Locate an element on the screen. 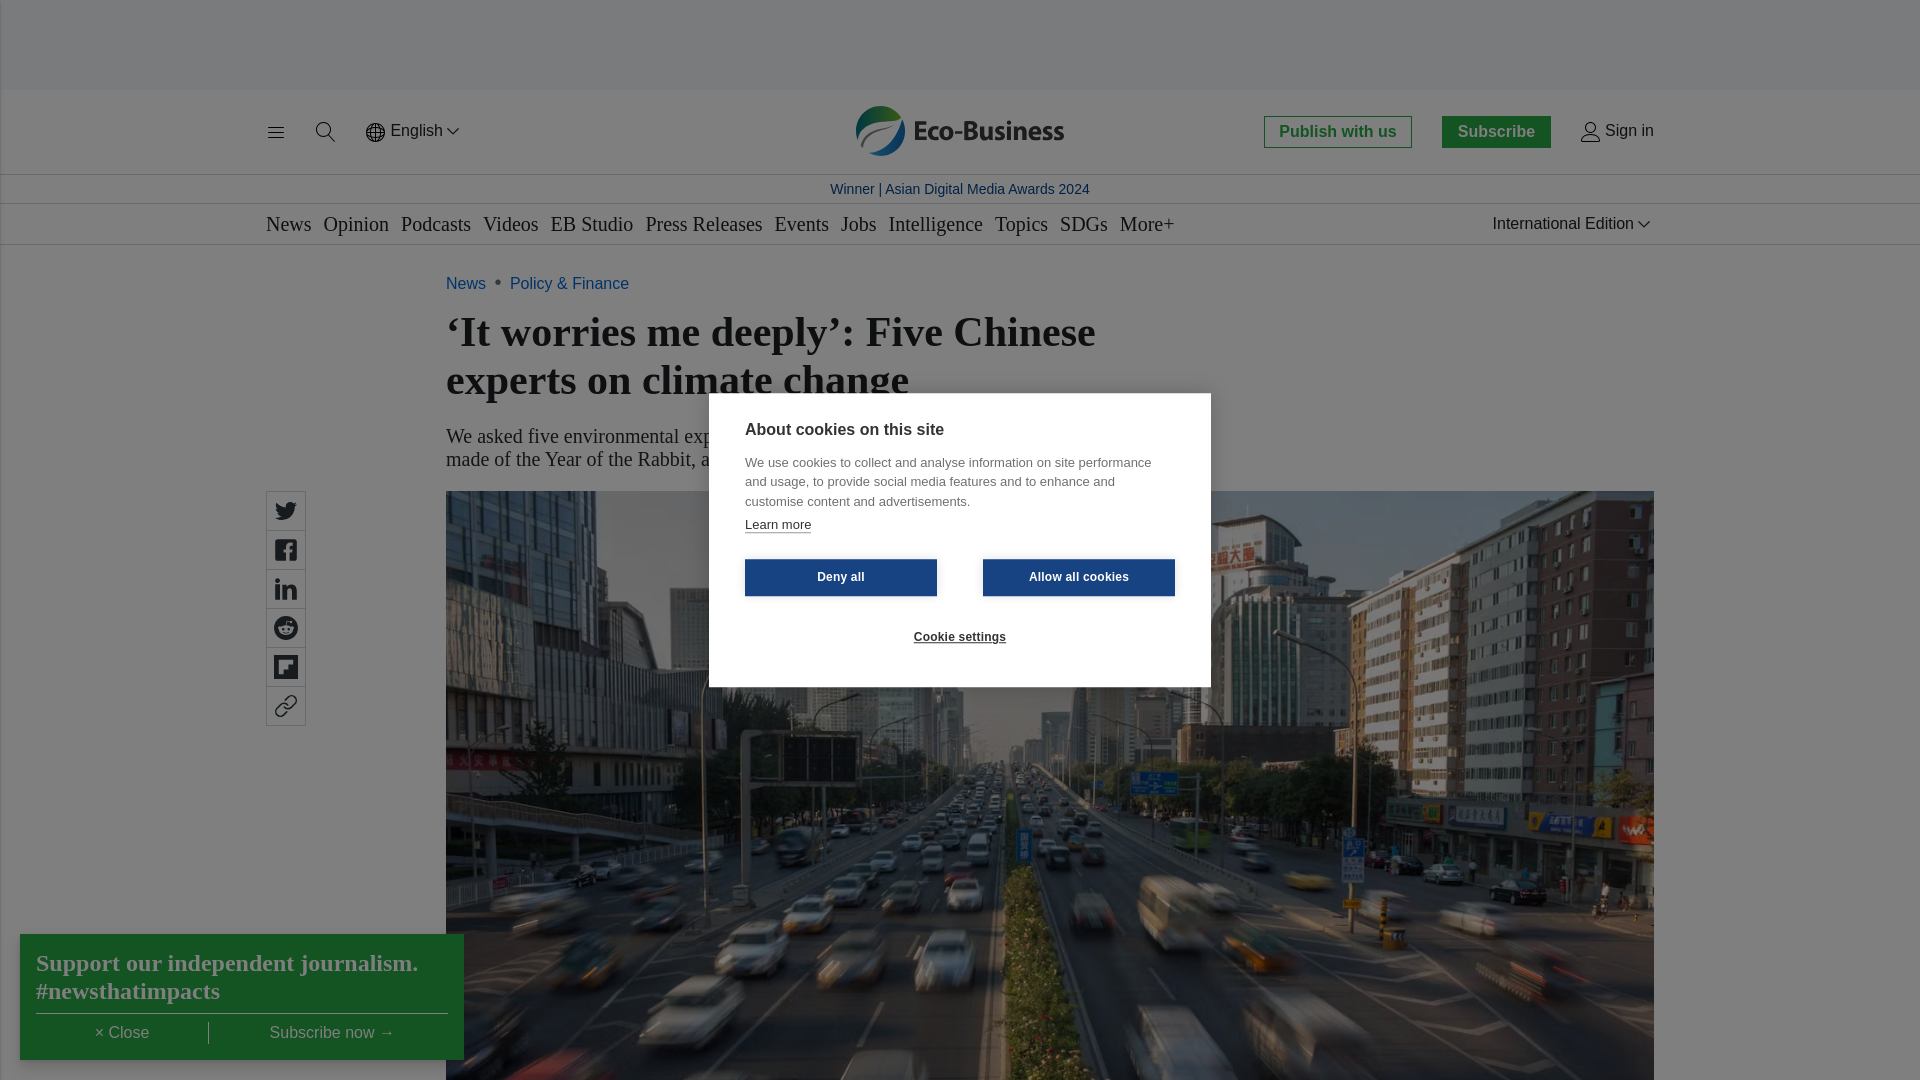 This screenshot has width=1920, height=1080. Menu is located at coordinates (276, 132).